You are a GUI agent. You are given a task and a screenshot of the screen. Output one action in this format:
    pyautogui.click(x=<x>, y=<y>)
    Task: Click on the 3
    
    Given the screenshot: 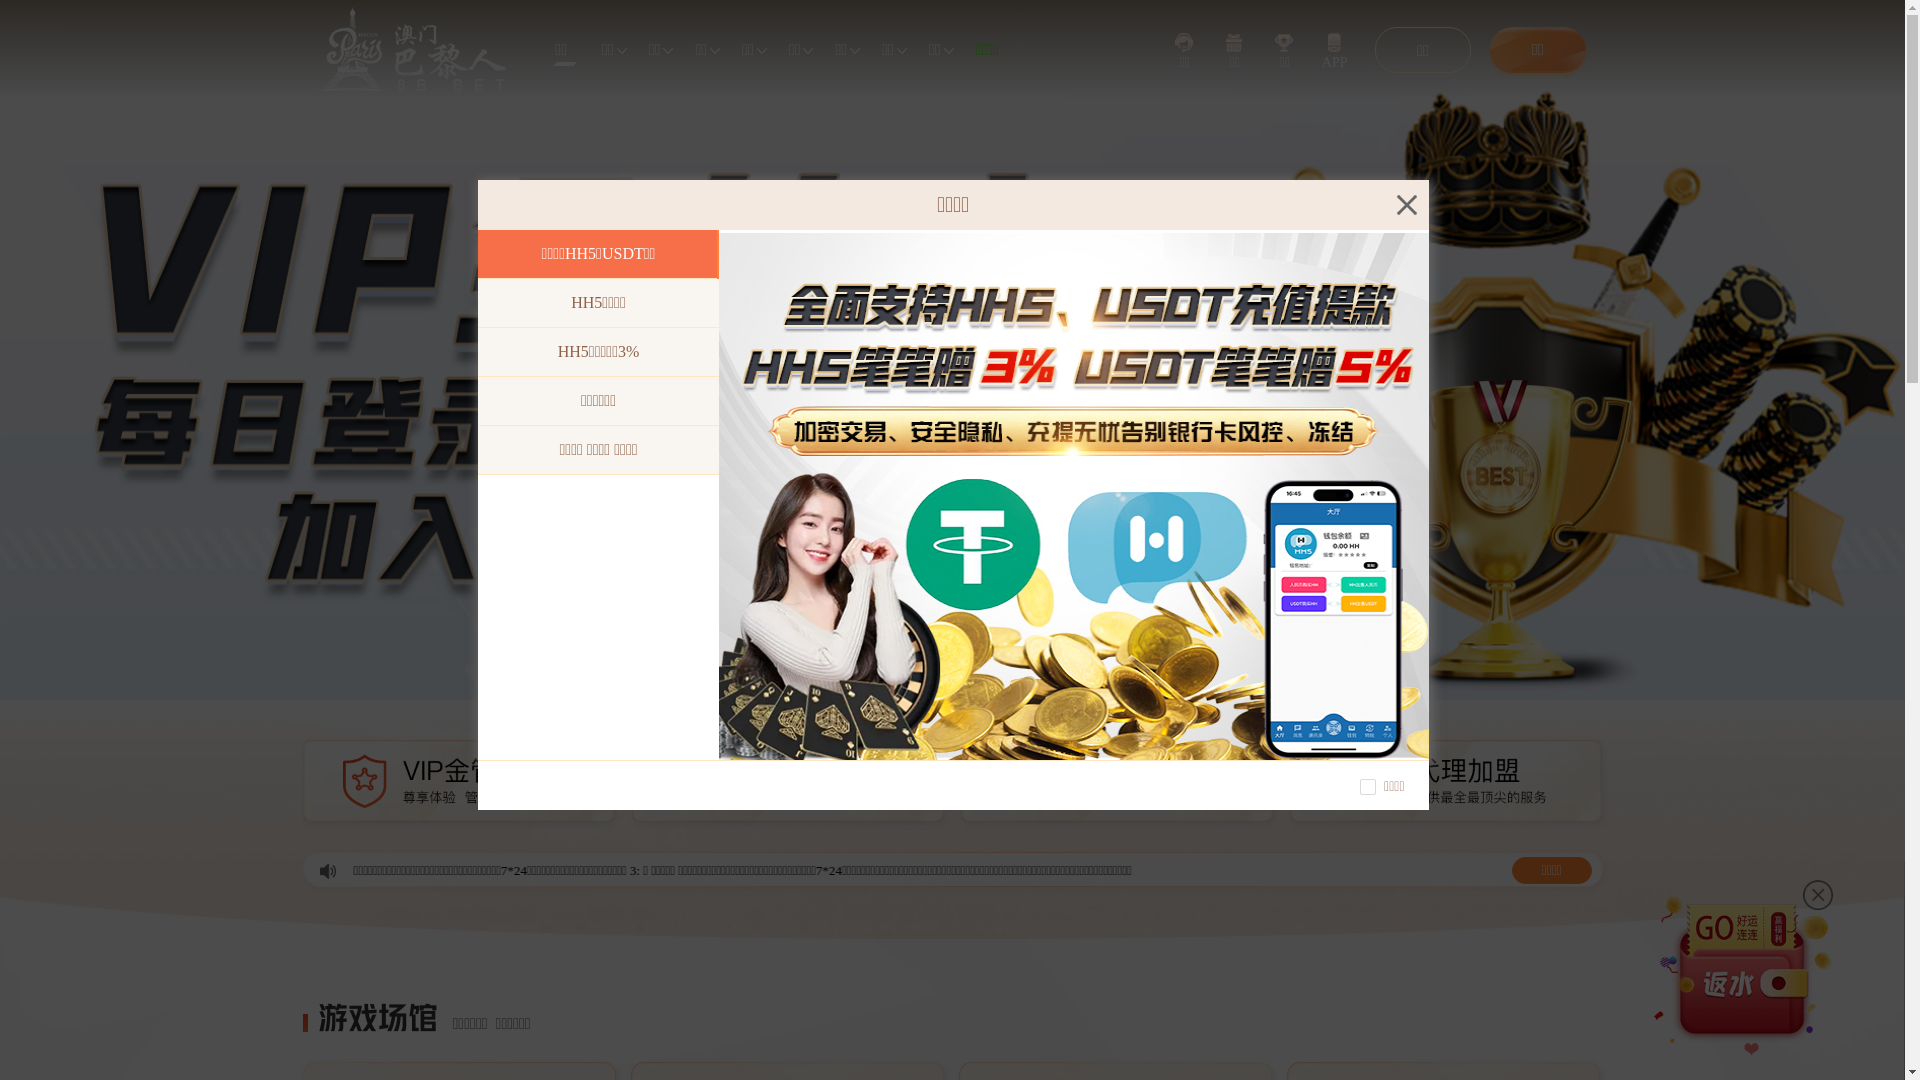 What is the action you would take?
    pyautogui.click(x=962, y=686)
    